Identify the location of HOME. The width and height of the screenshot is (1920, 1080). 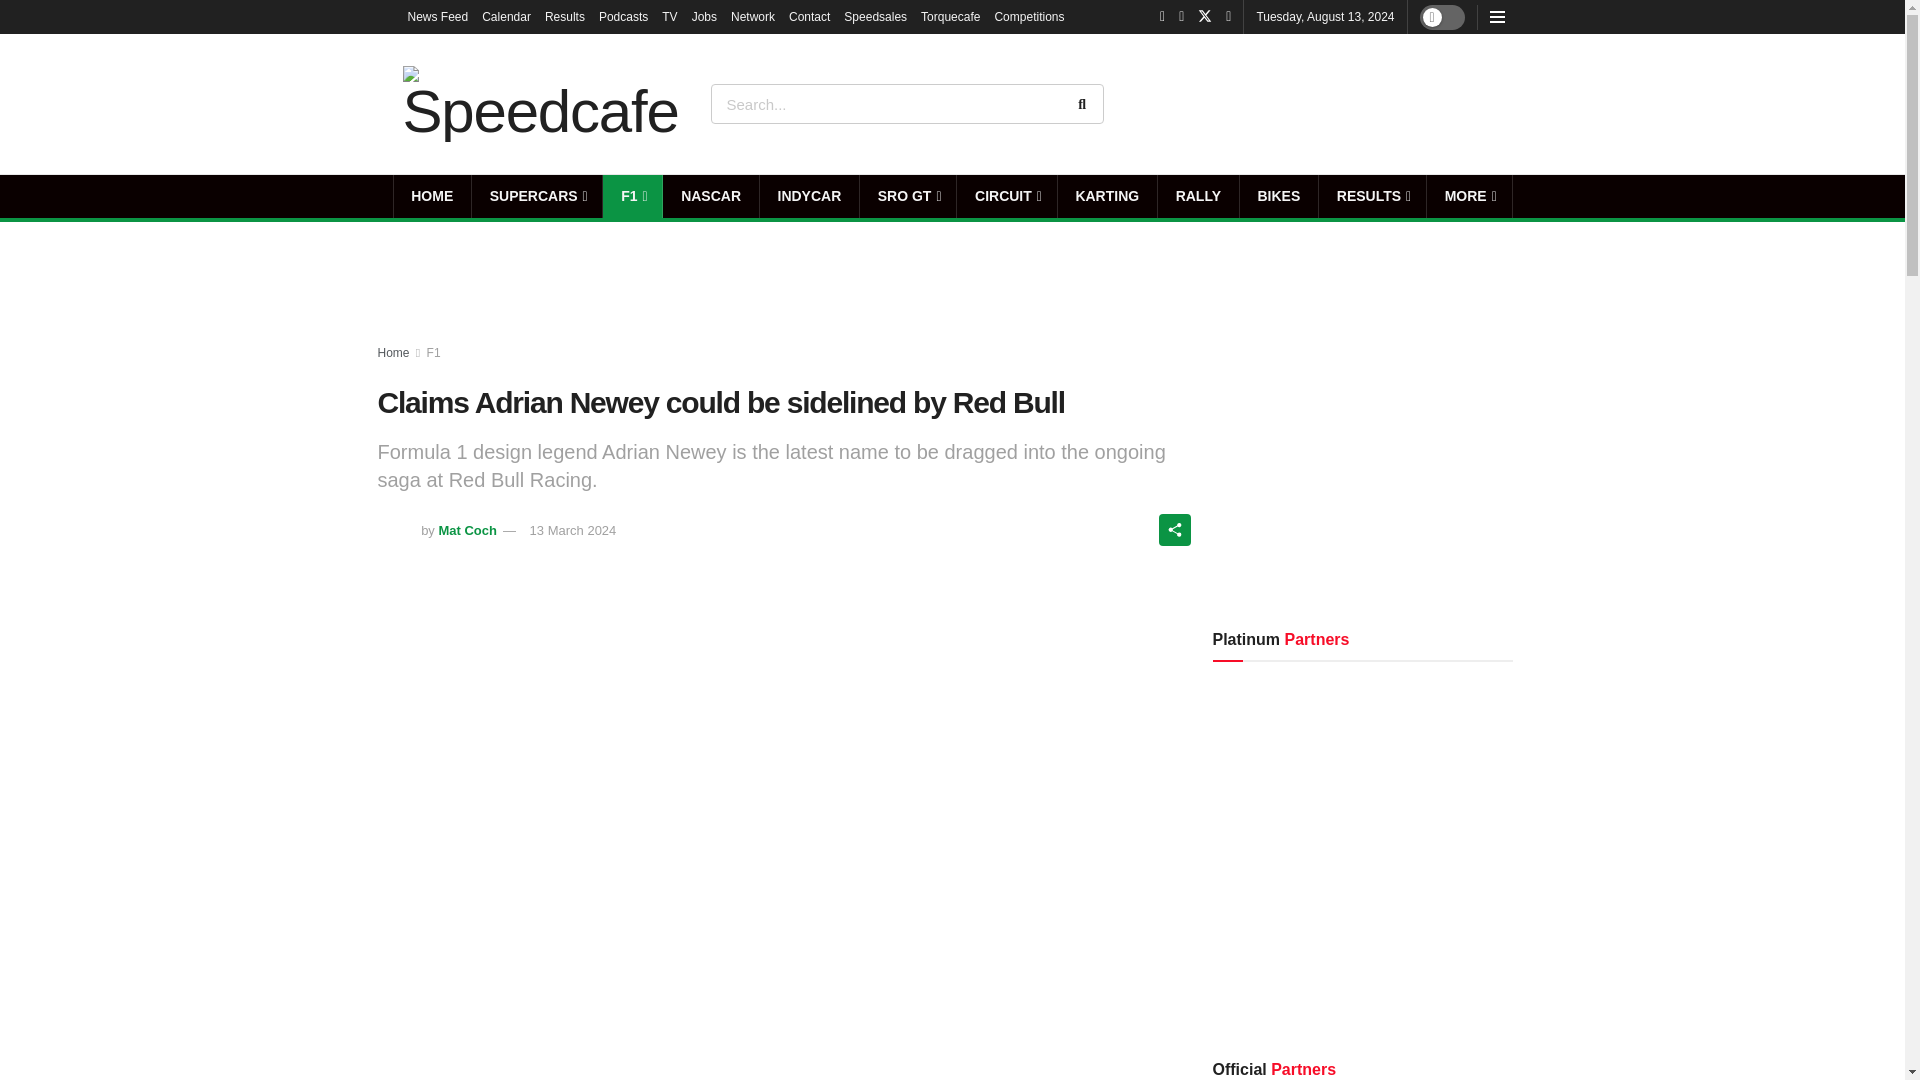
(432, 196).